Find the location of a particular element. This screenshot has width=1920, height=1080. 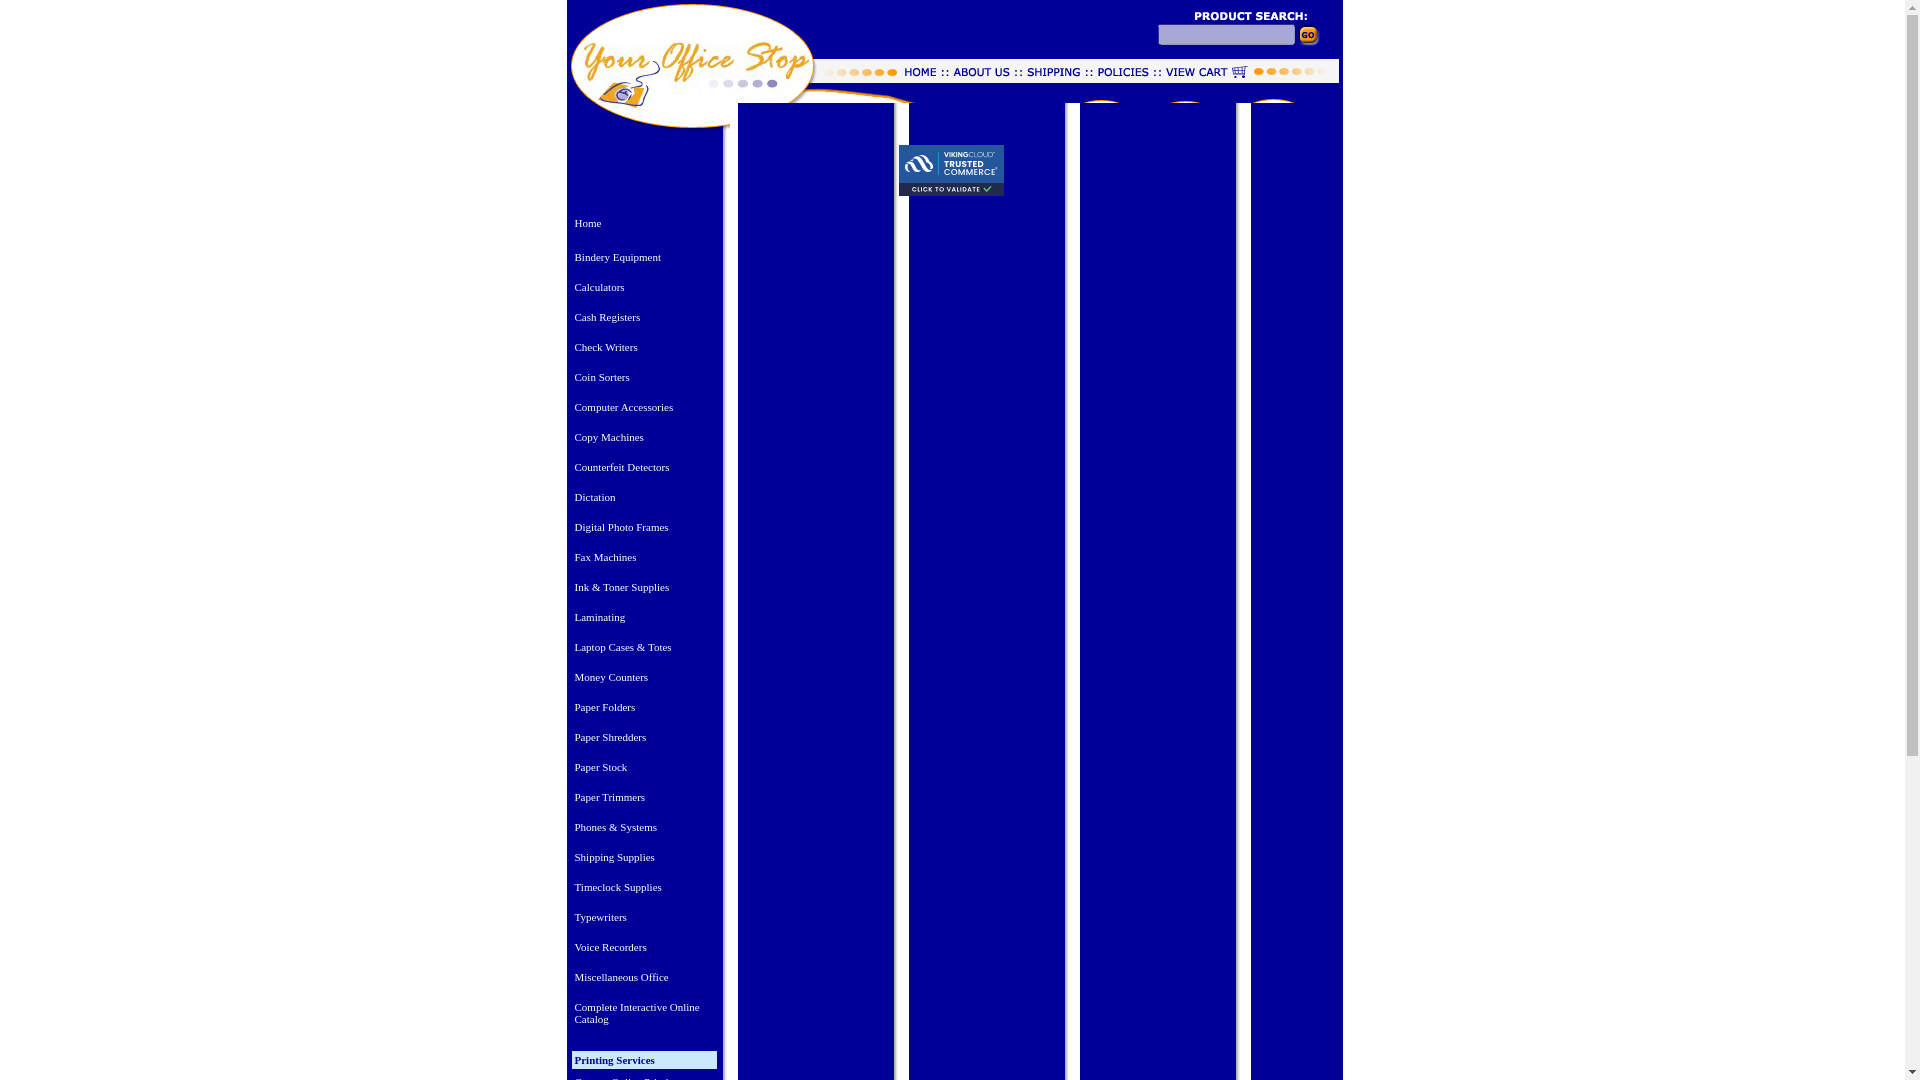

Copy Machines is located at coordinates (643, 436).